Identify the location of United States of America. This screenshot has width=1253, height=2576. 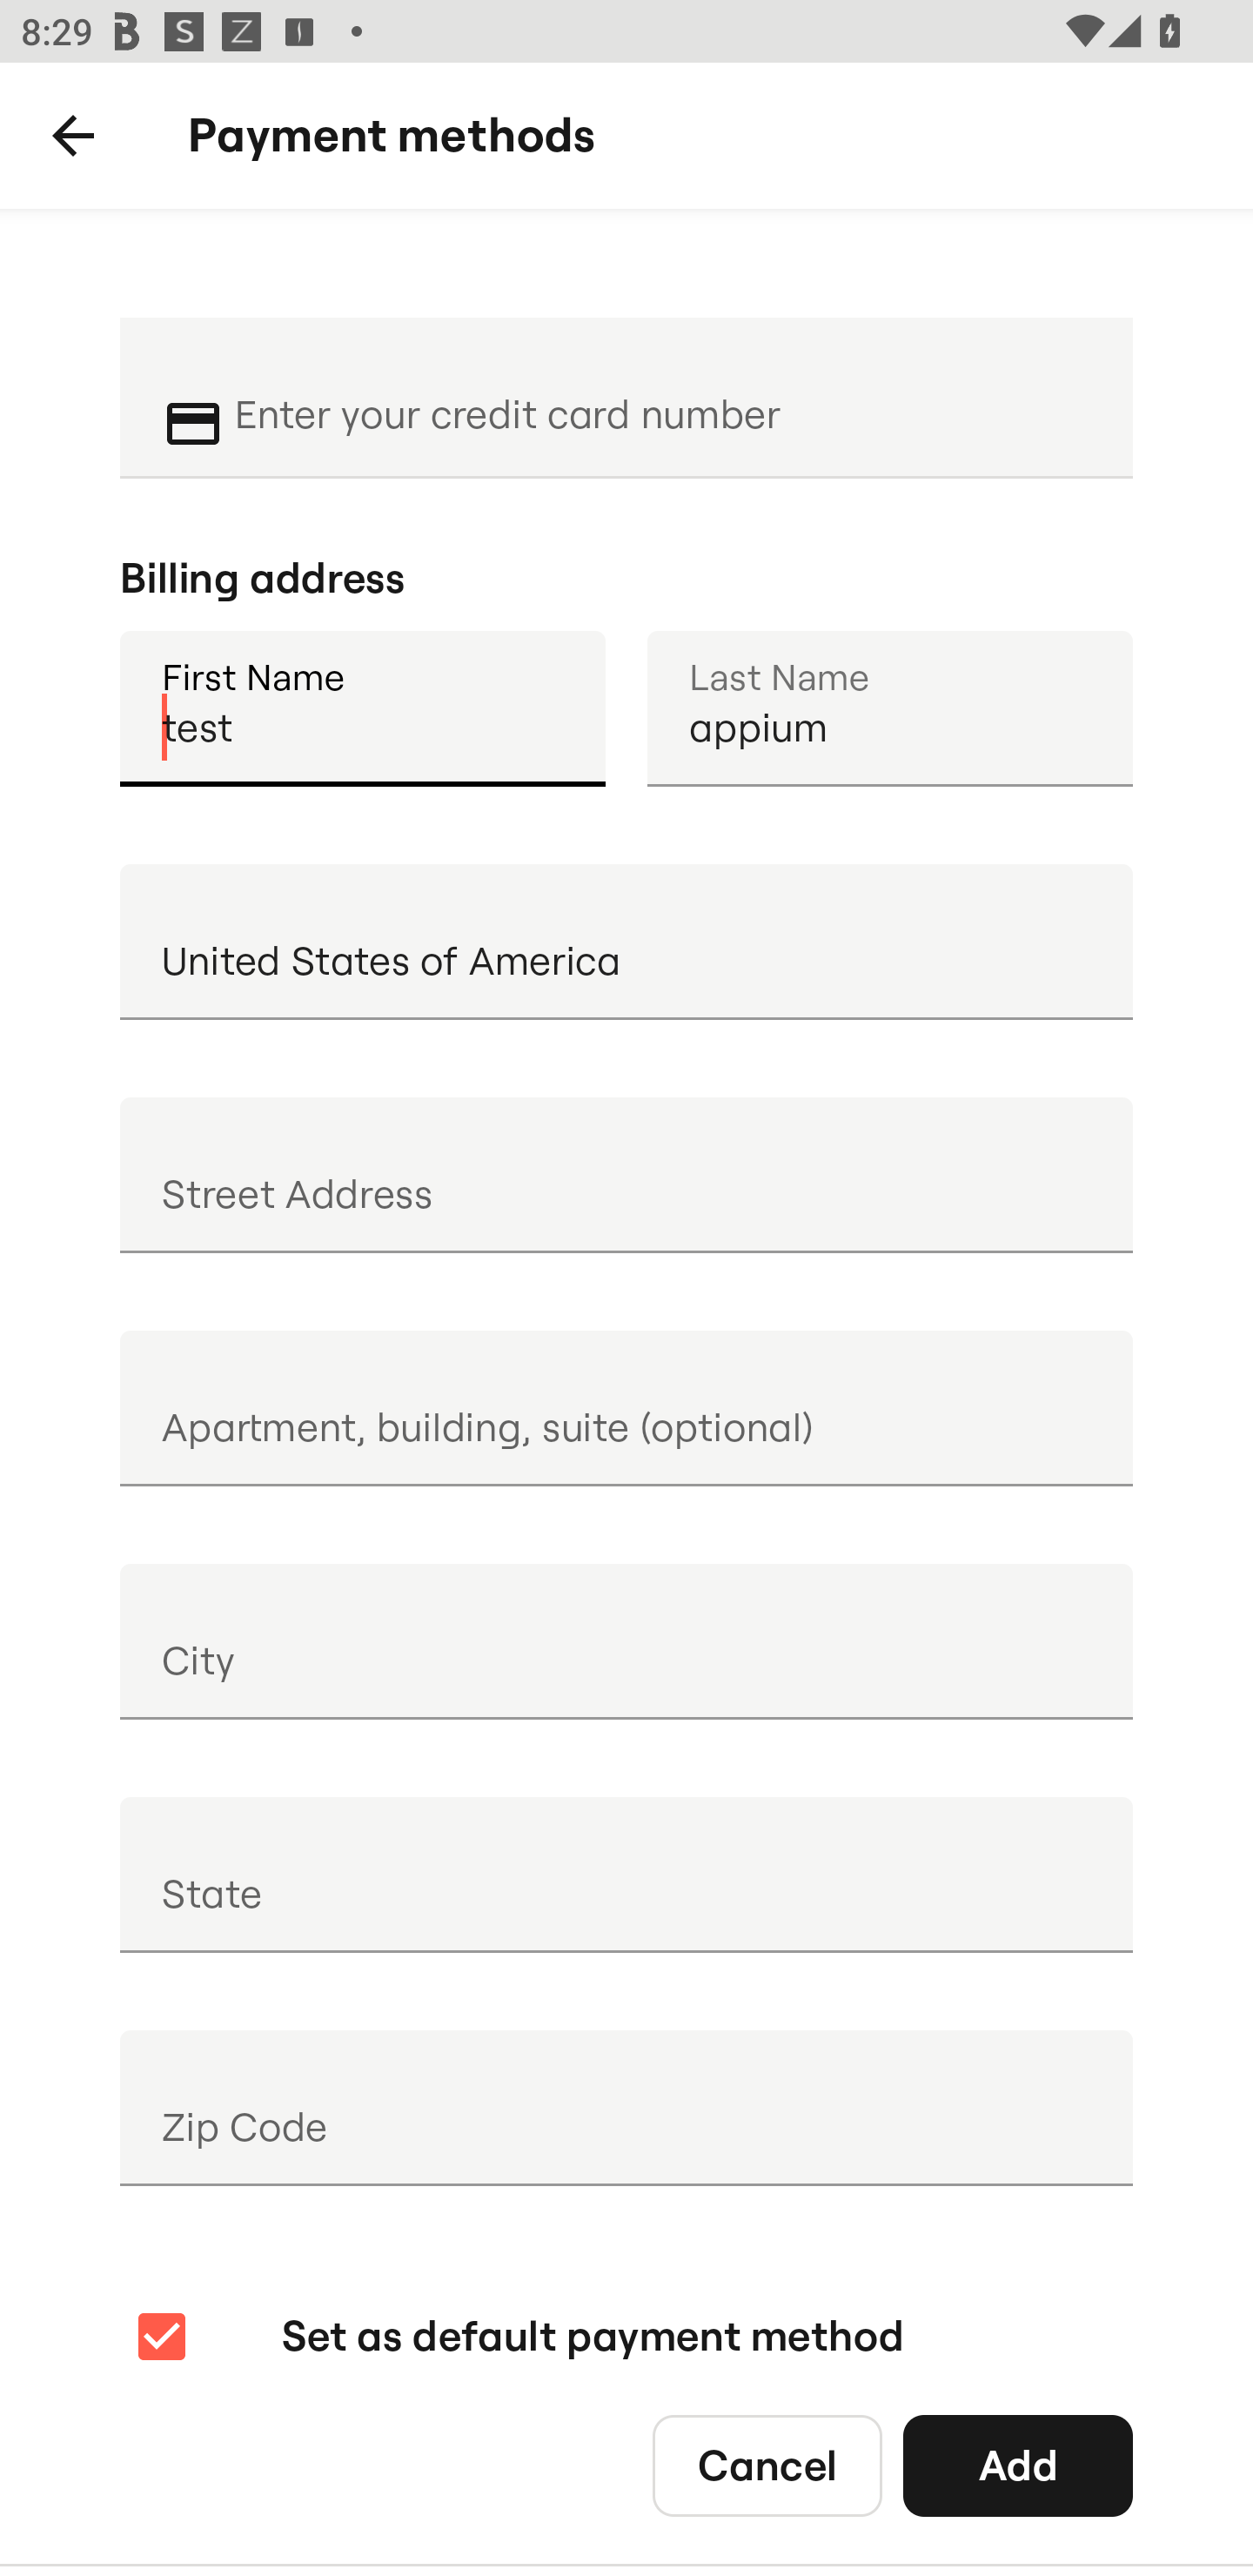
(626, 942).